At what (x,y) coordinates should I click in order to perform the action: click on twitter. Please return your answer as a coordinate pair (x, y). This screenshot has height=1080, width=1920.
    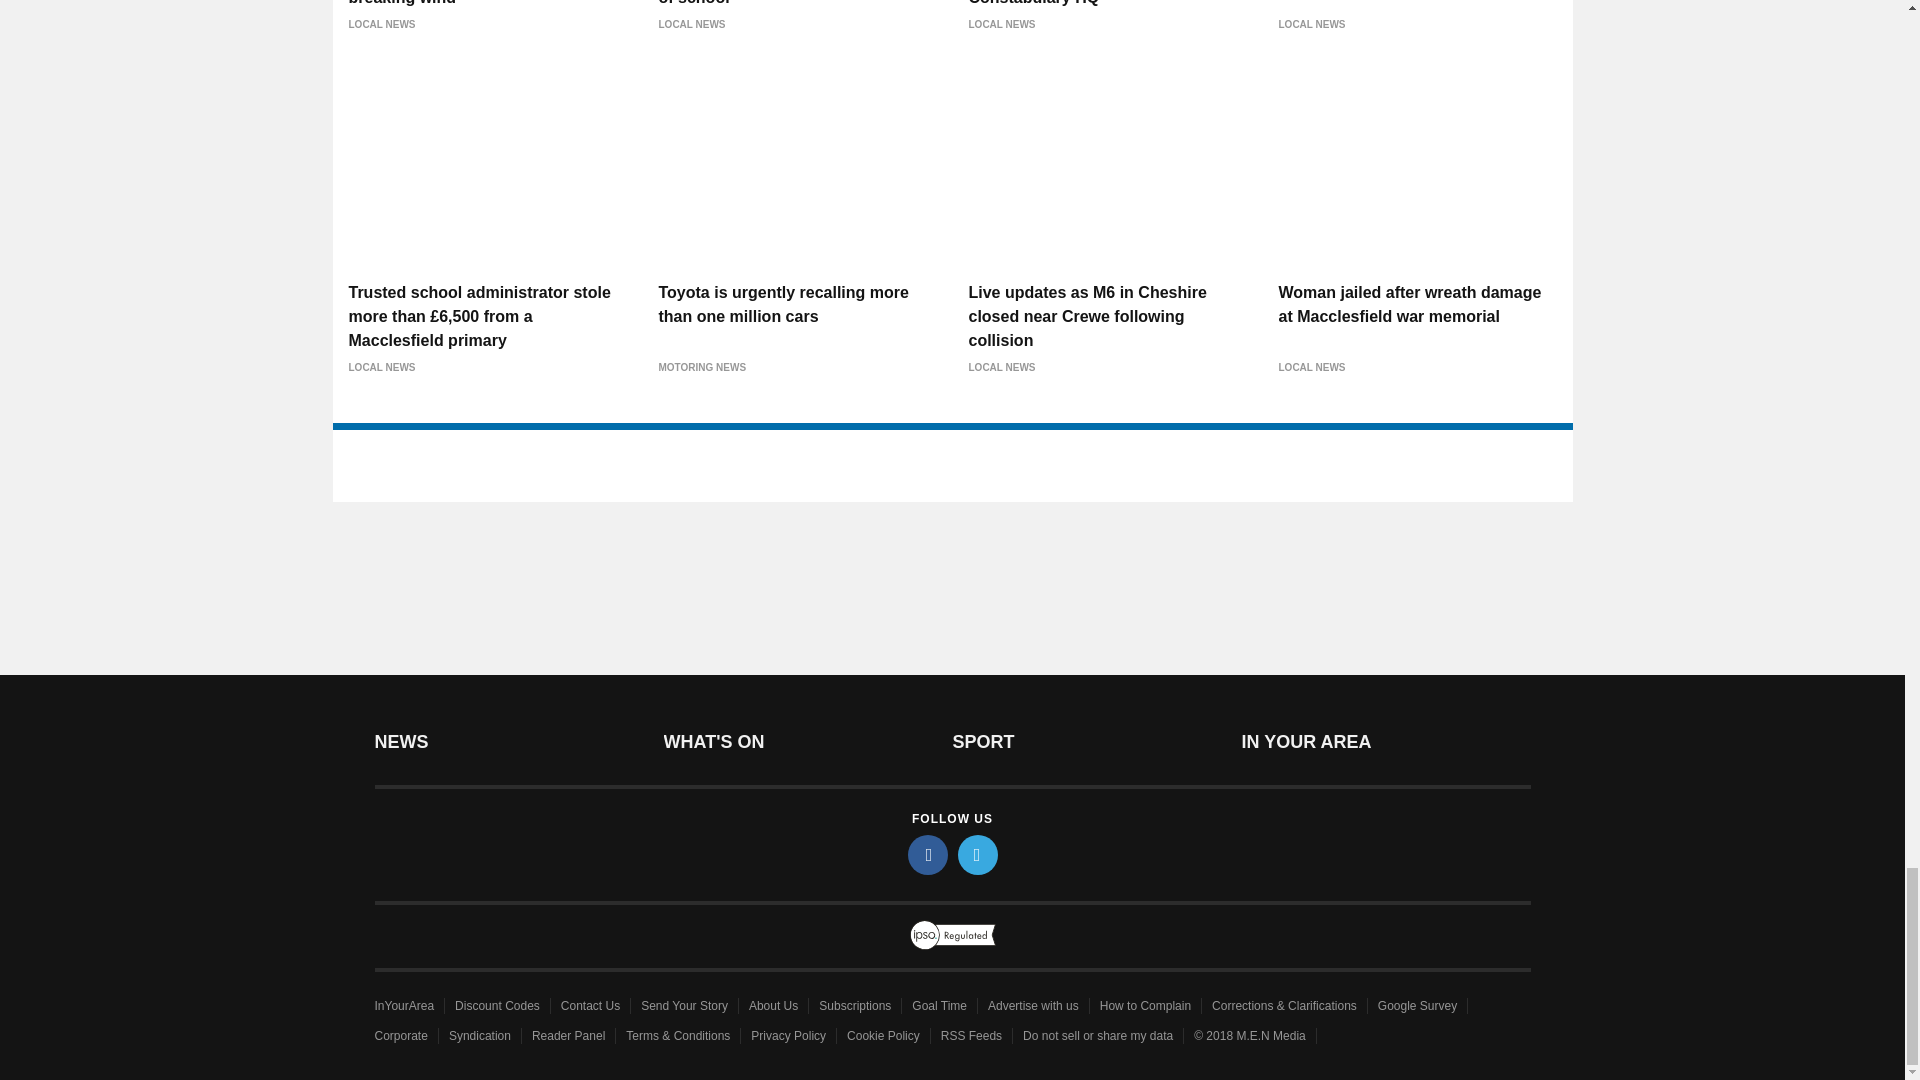
    Looking at the image, I should click on (978, 854).